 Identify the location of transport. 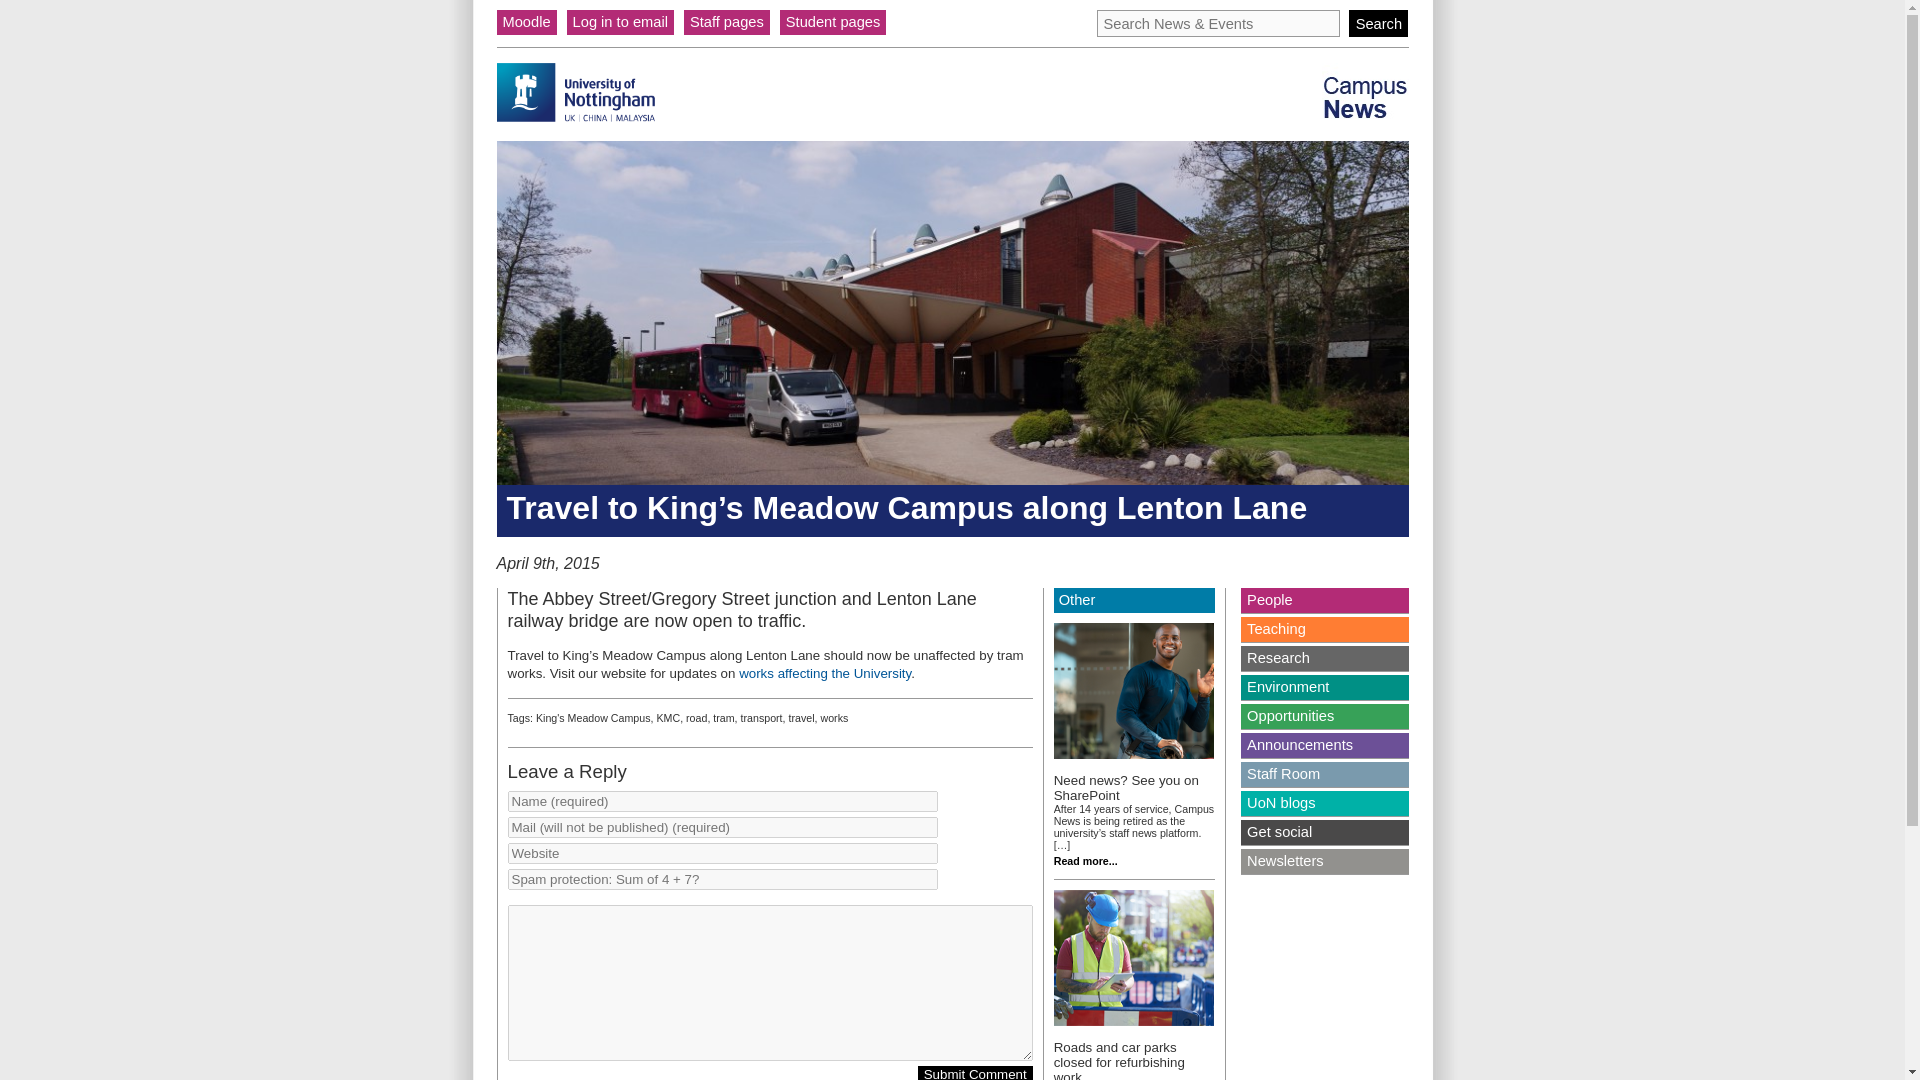
(762, 717).